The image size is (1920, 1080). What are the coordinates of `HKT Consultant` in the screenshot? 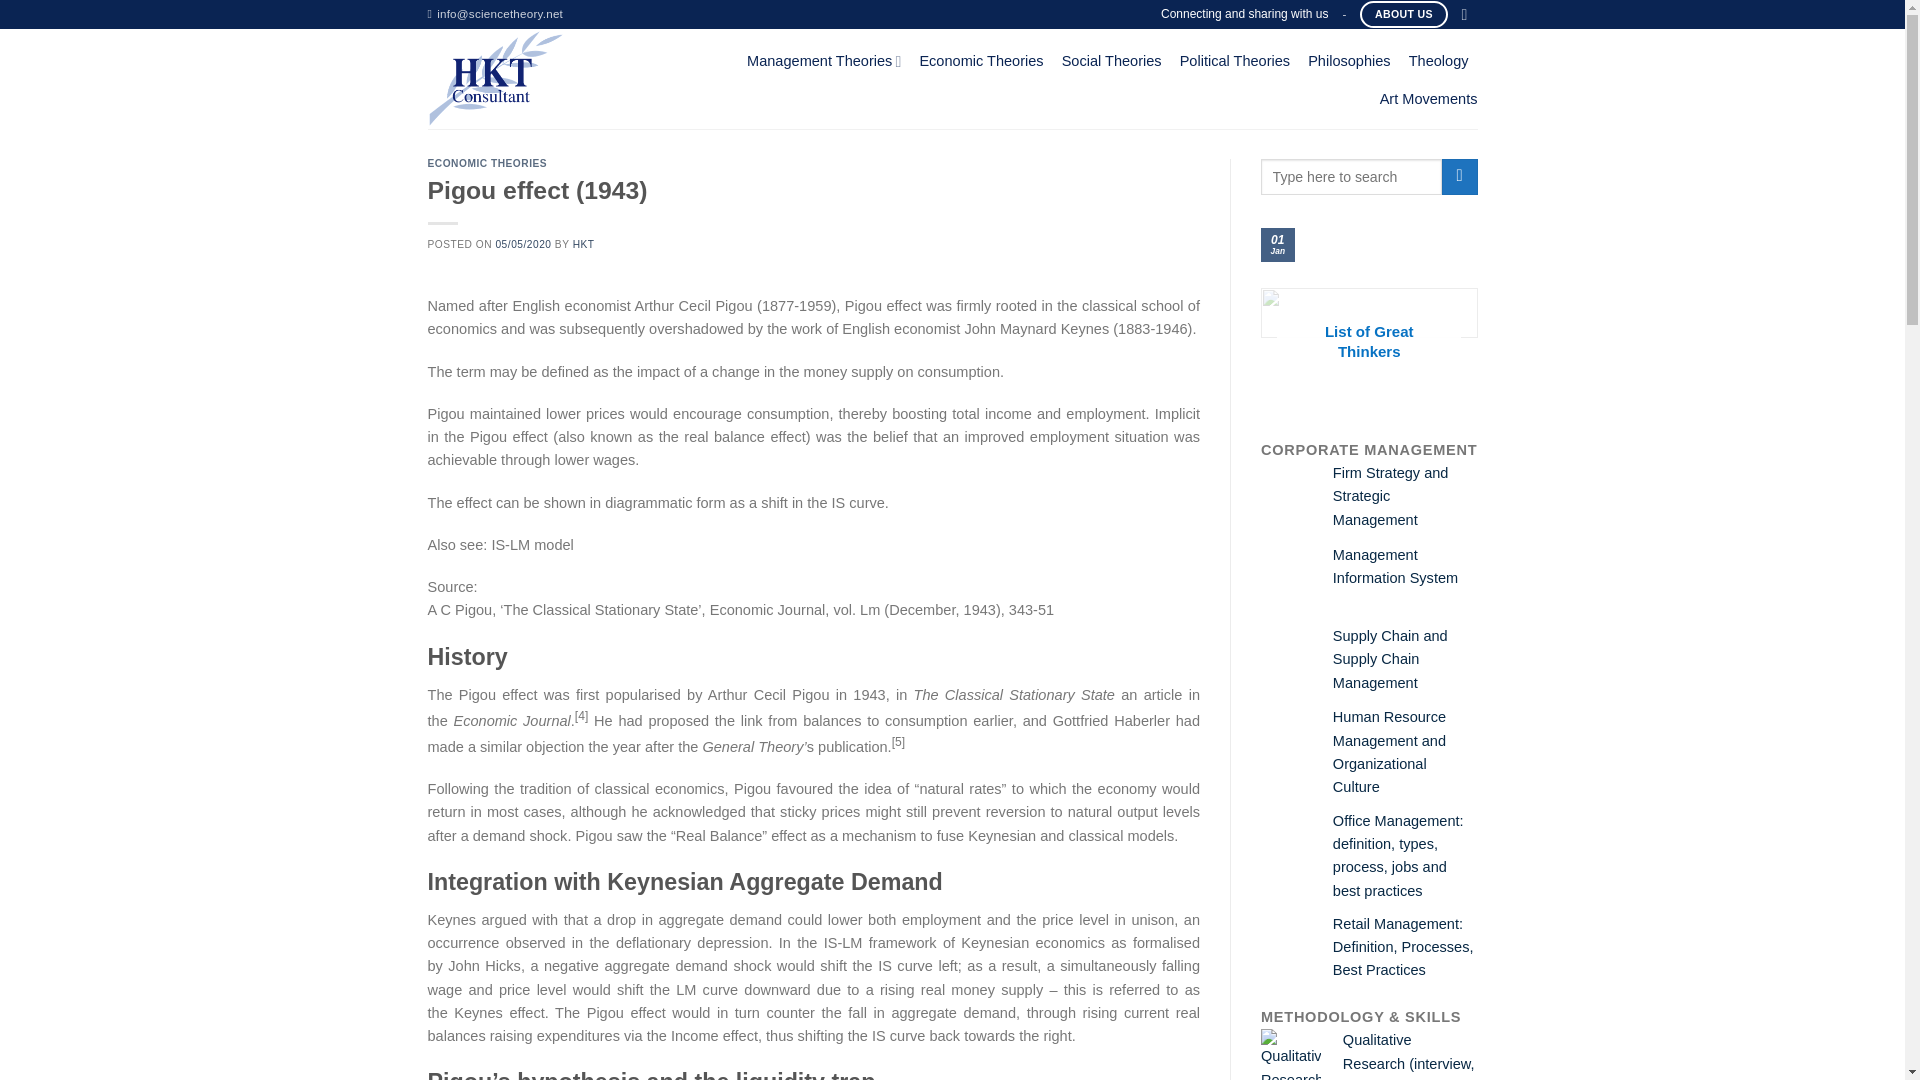 It's located at (548, 78).